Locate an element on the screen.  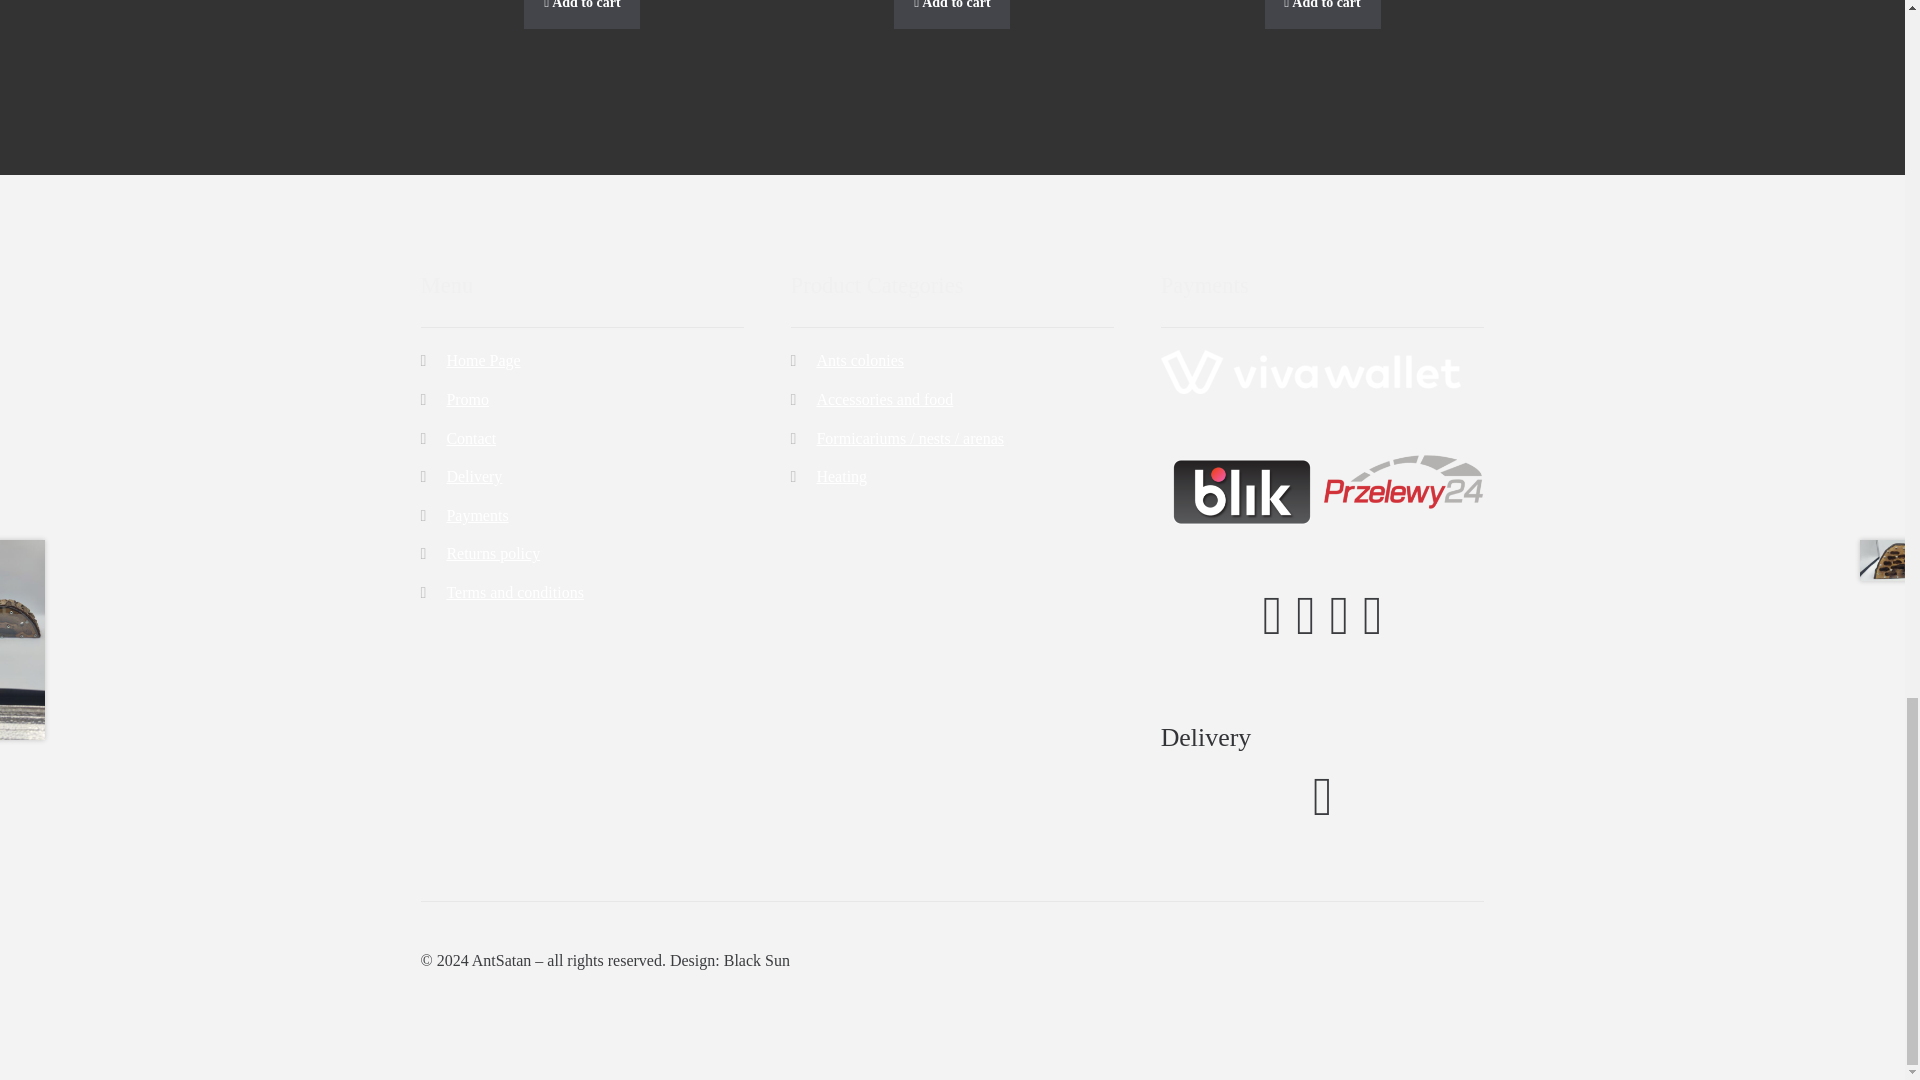
Add to cart is located at coordinates (1322, 14).